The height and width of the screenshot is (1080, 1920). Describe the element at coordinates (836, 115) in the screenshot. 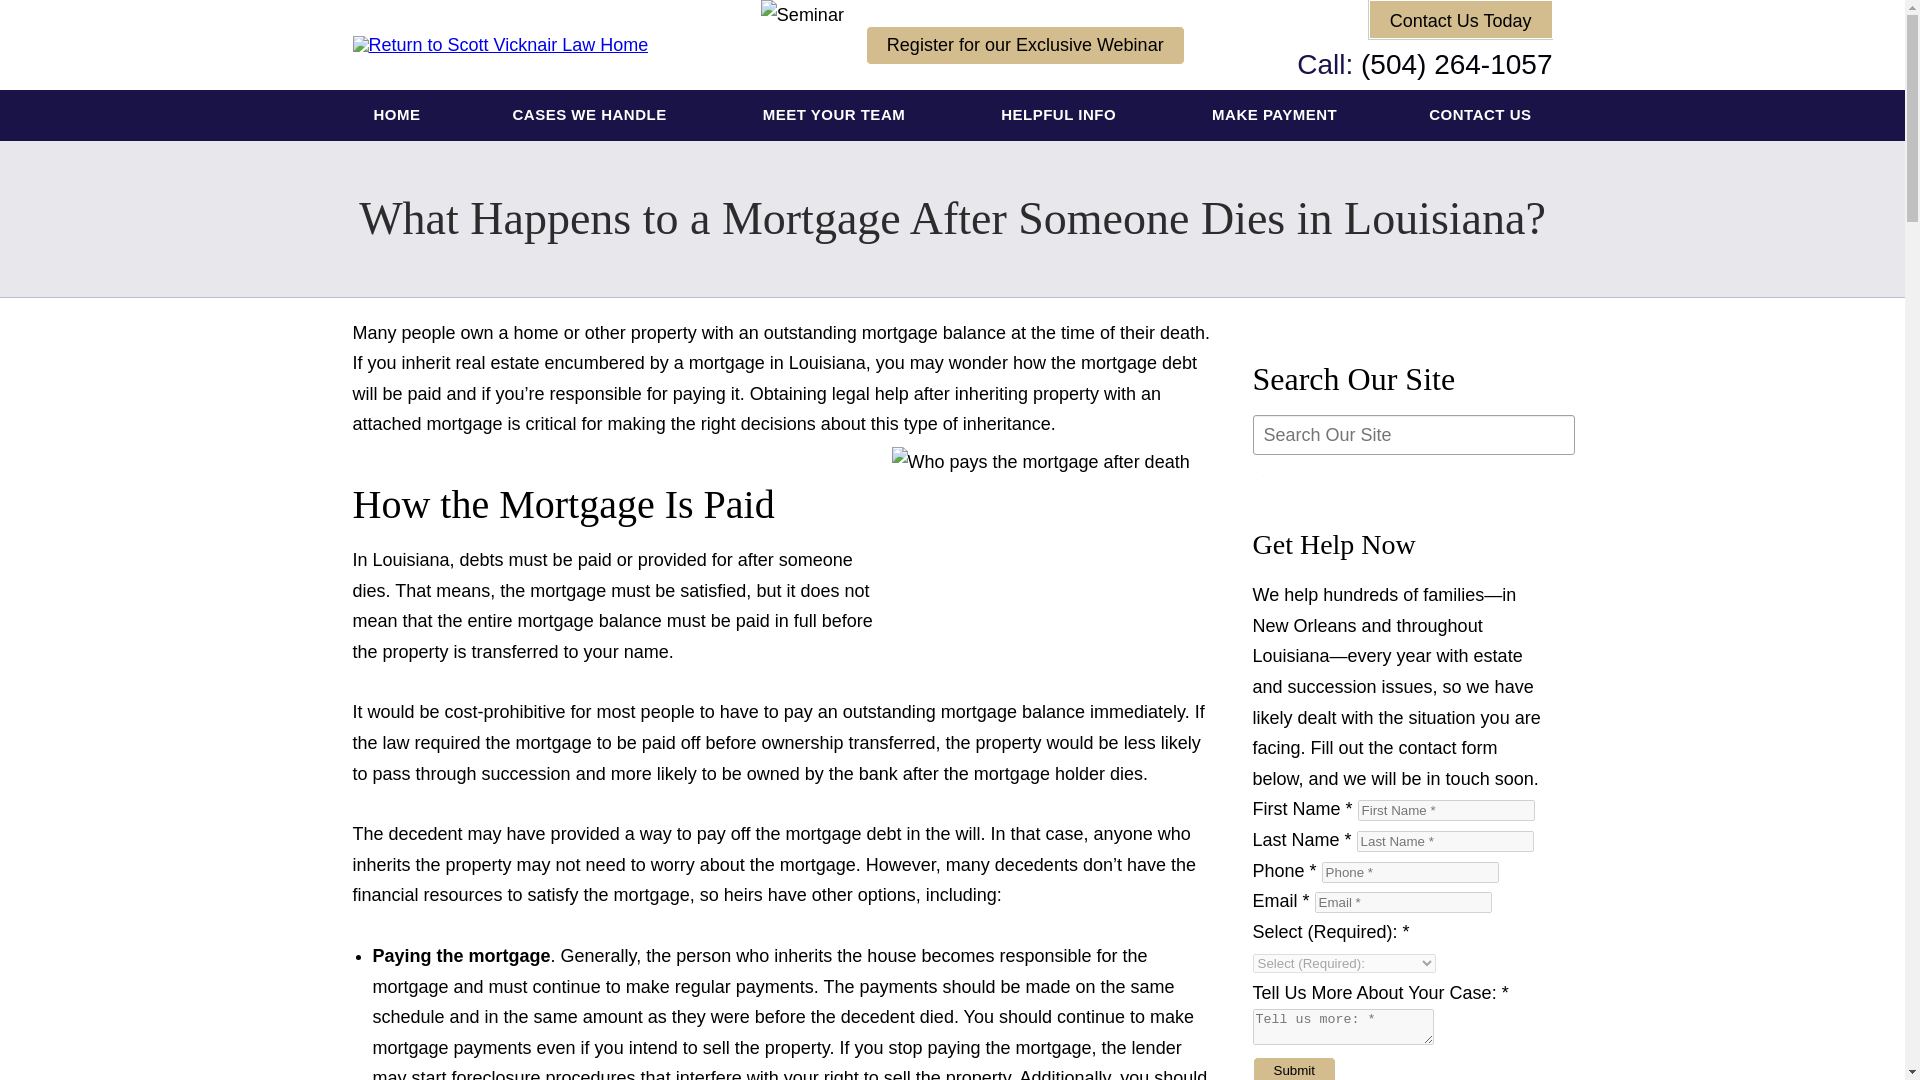

I see `MEET YOUR TEAM` at that location.